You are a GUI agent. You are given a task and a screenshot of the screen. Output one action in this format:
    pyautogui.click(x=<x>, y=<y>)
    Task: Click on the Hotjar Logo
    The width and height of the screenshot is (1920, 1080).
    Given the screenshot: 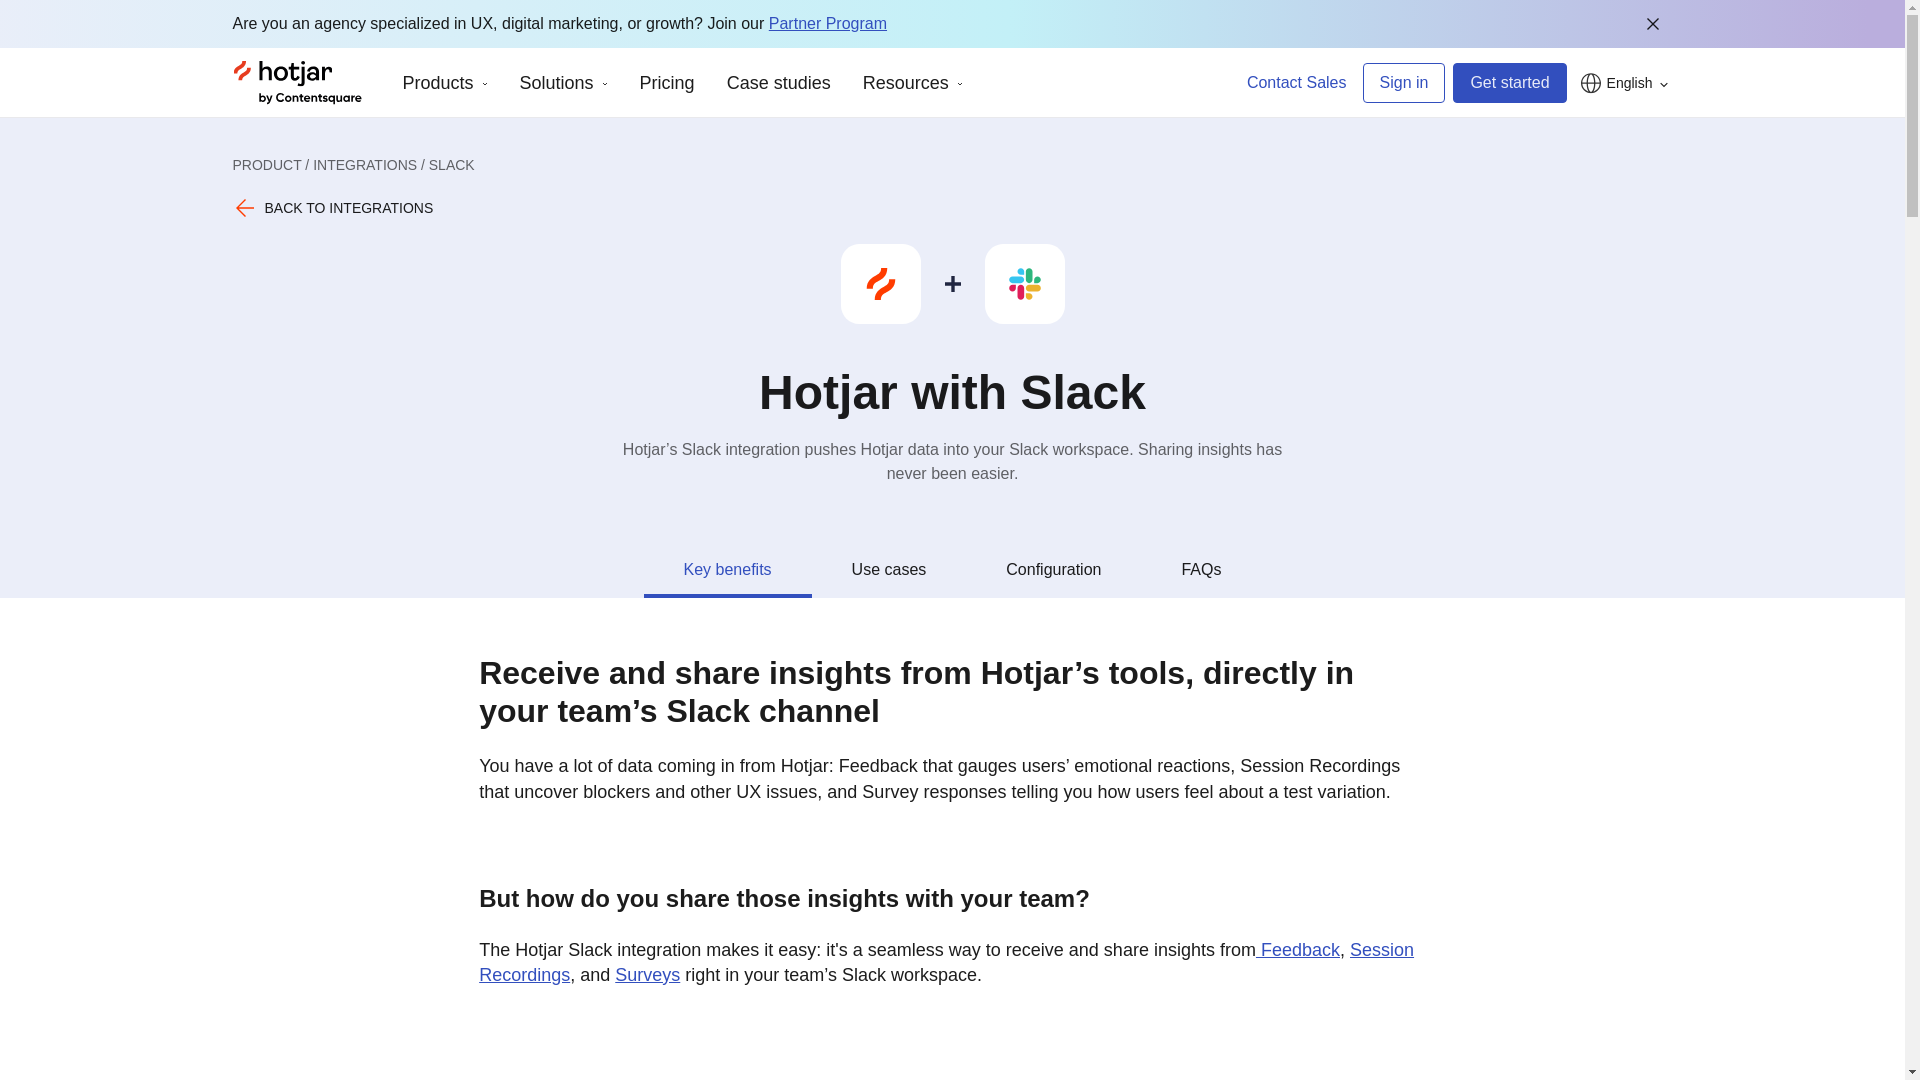 What is the action you would take?
    pyautogui.click(x=297, y=82)
    